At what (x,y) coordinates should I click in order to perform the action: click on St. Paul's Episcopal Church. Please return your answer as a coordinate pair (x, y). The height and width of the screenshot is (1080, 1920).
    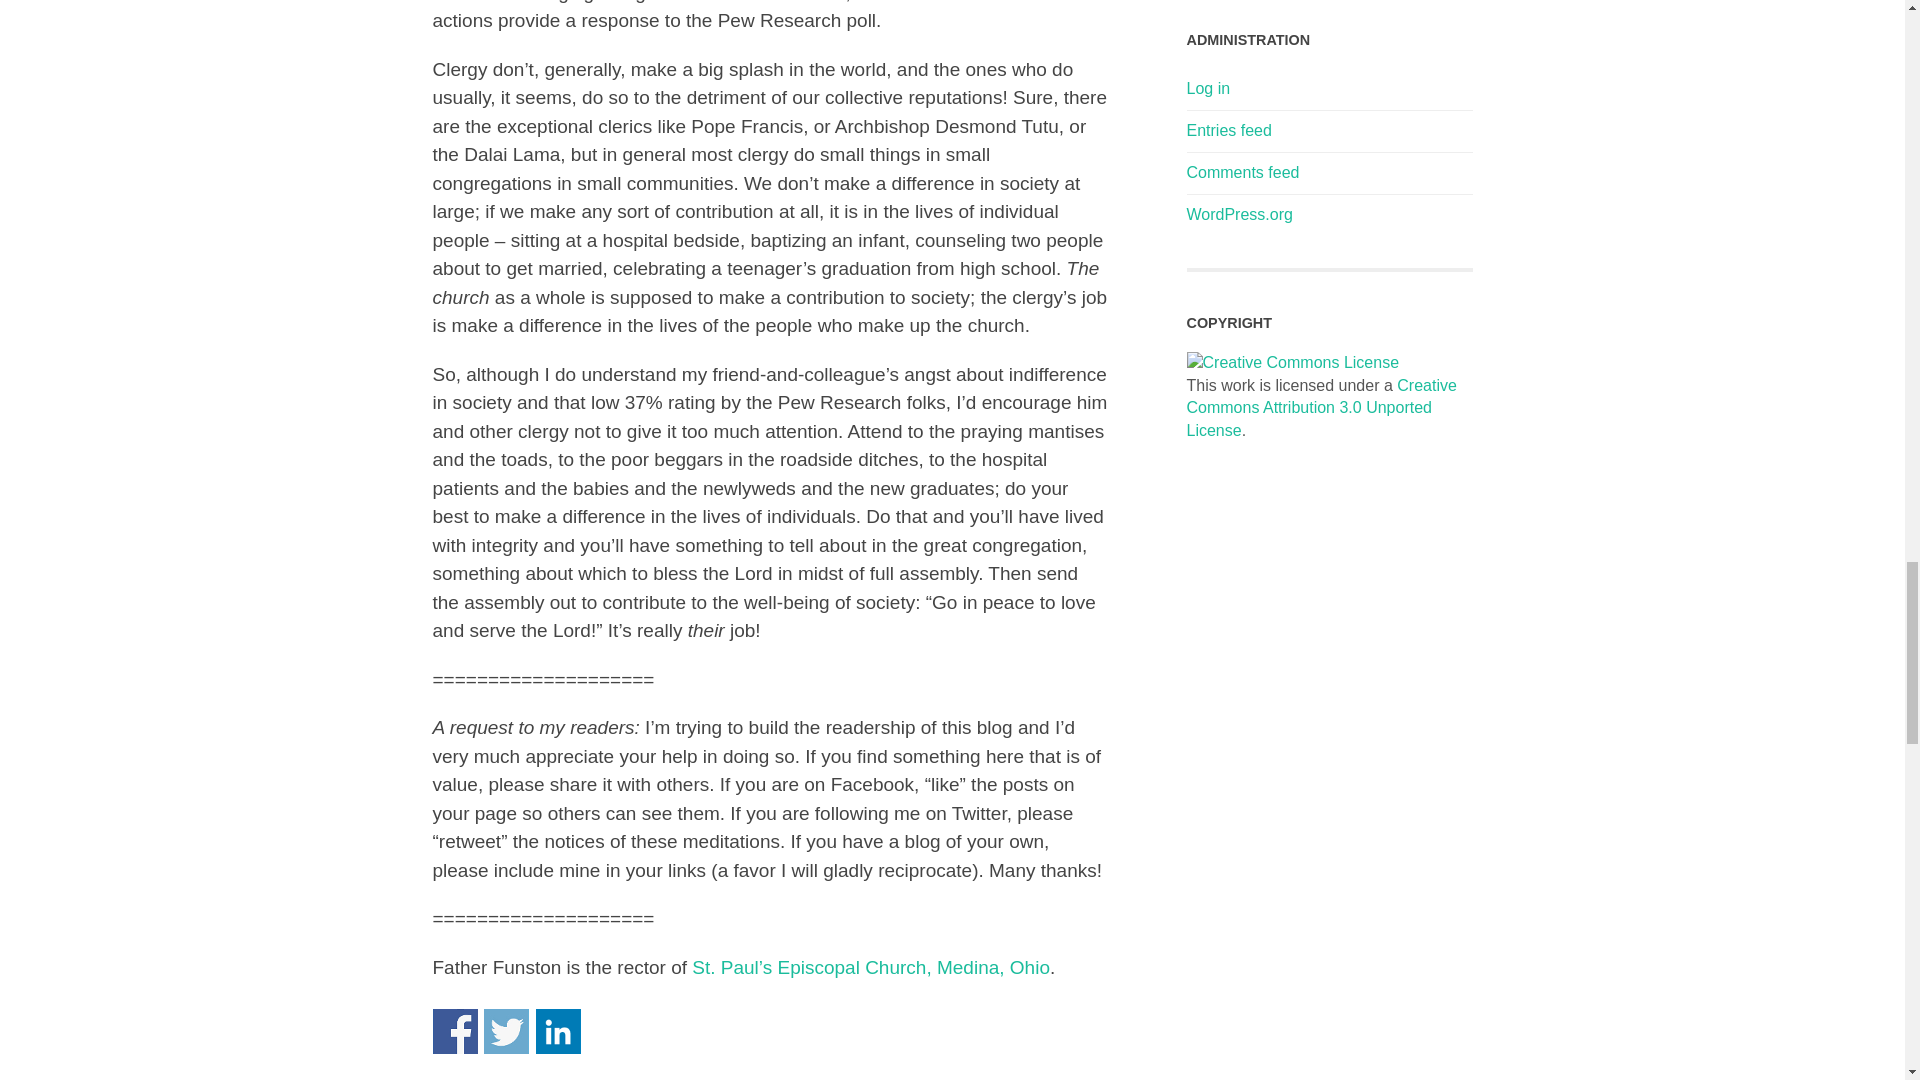
    Looking at the image, I should click on (870, 967).